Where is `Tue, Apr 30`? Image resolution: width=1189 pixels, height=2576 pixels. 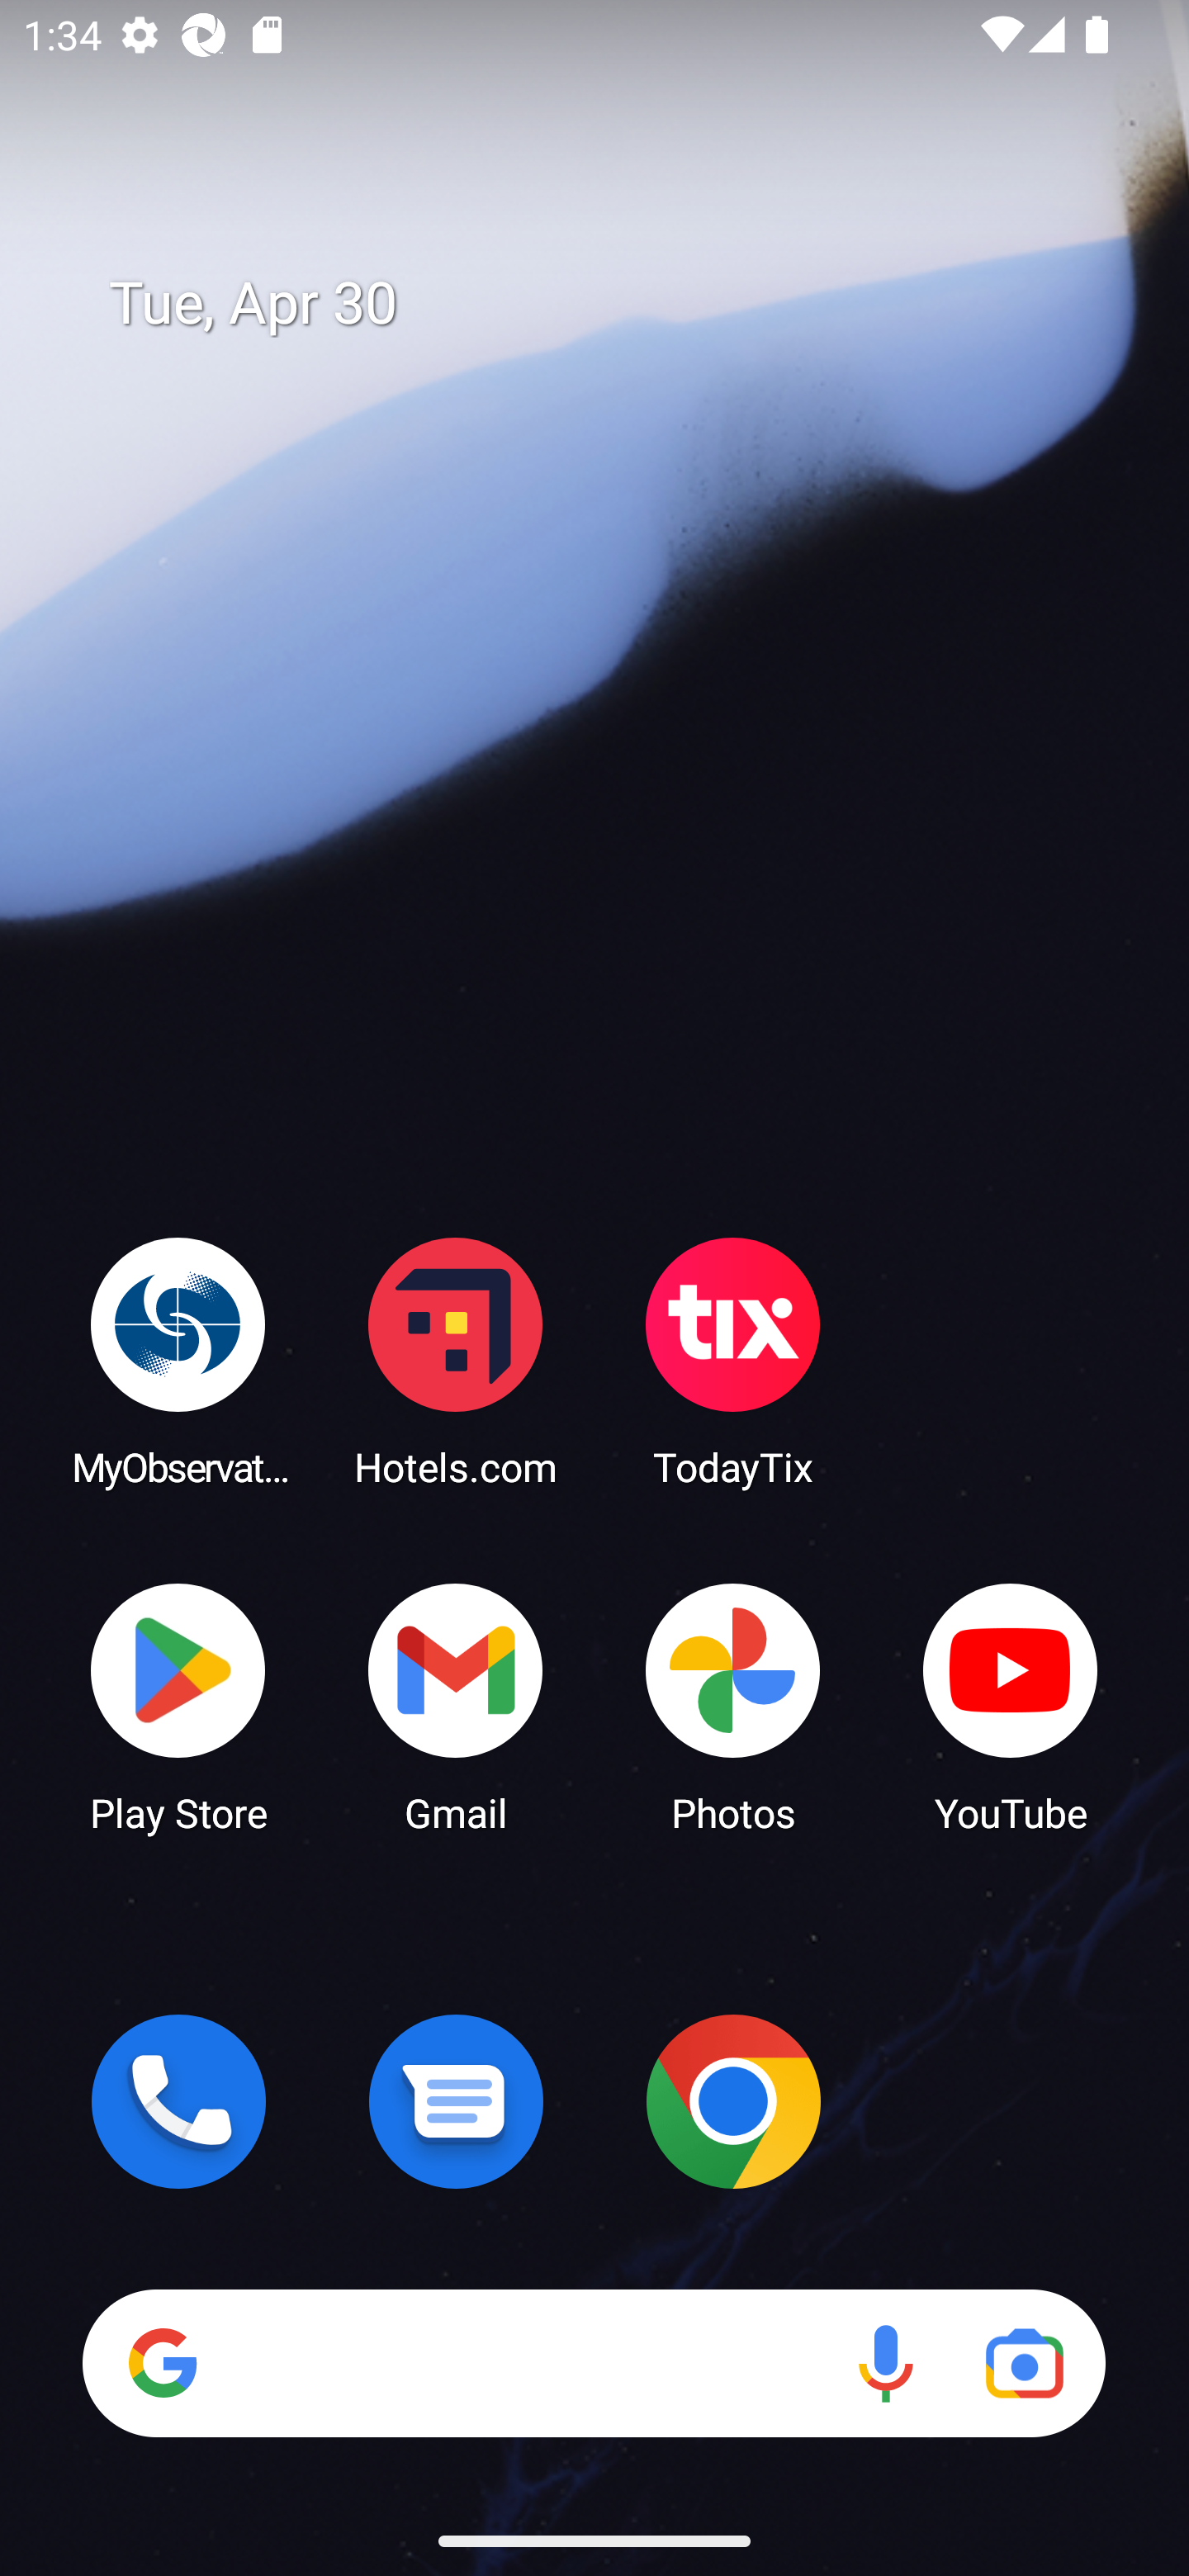
Tue, Apr 30 is located at coordinates (618, 304).